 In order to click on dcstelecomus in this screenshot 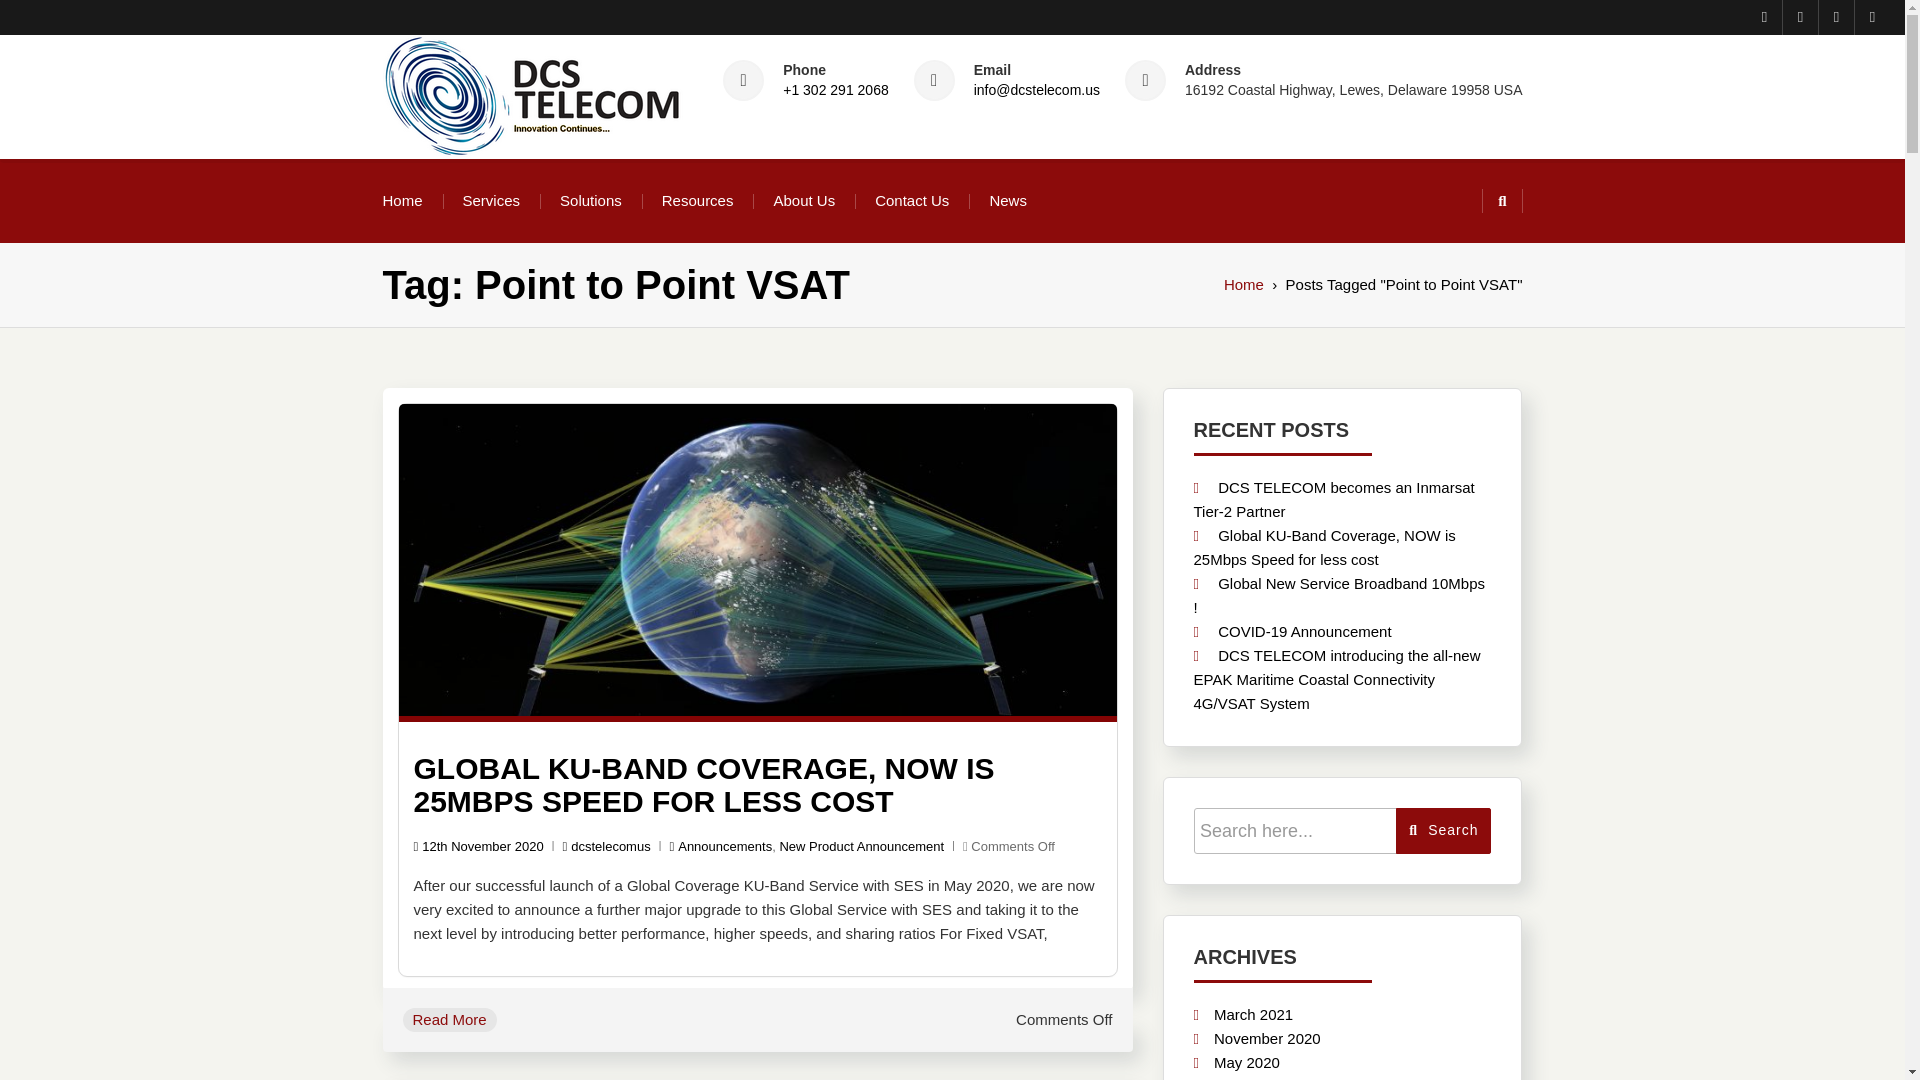, I will do `click(606, 846)`.